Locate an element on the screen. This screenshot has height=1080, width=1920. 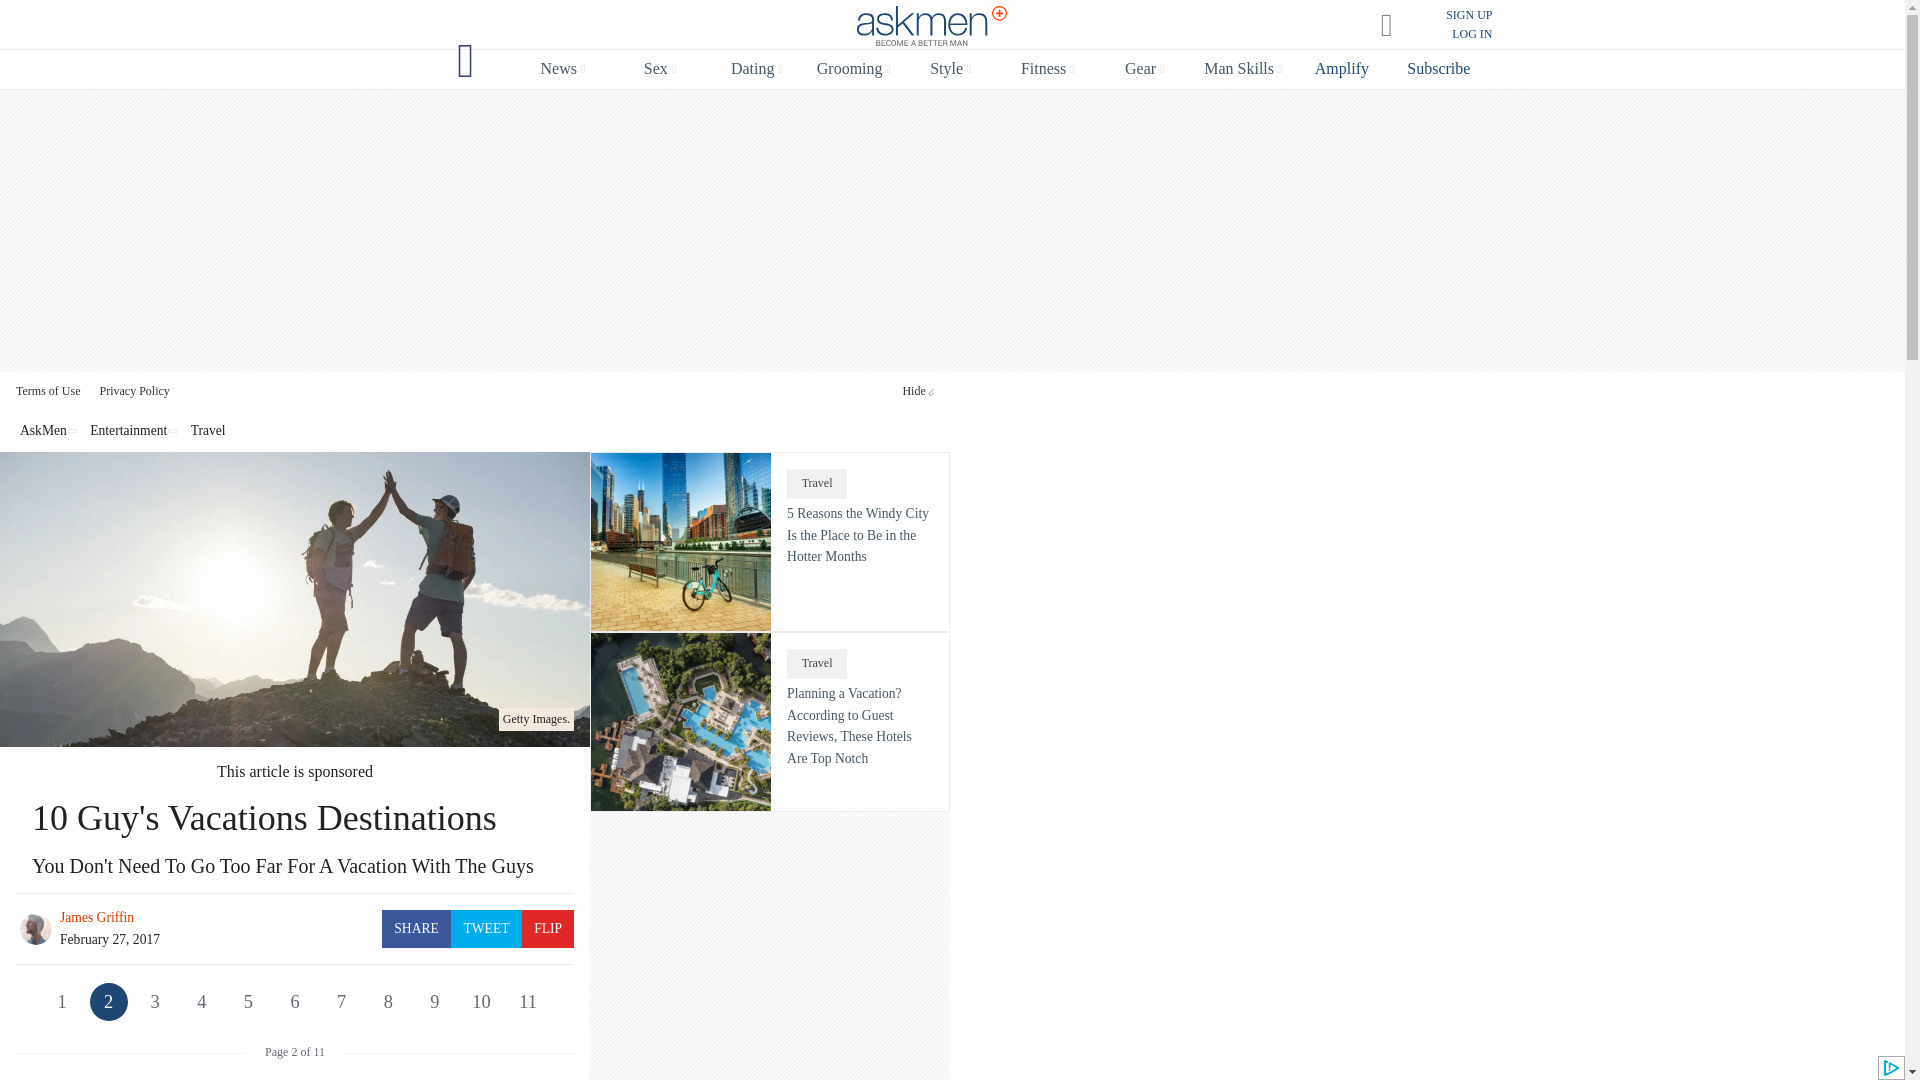
GuyQ is located at coordinates (466, 60).